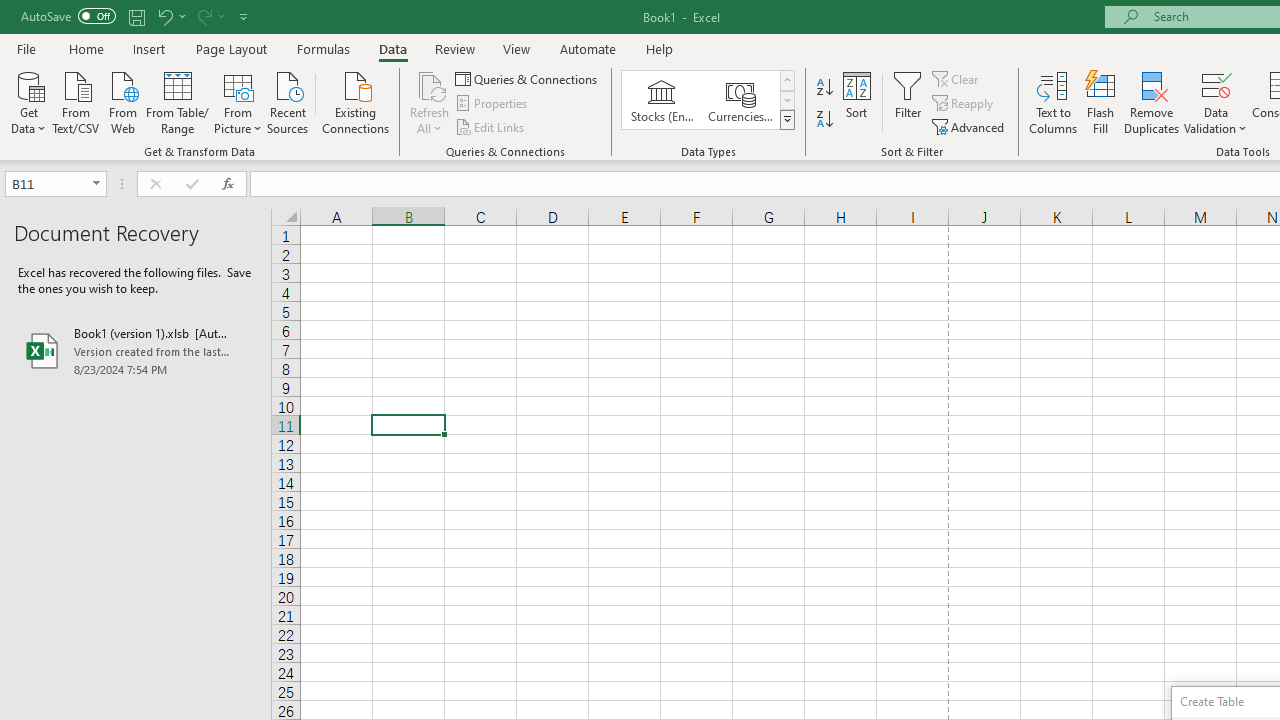 The height and width of the screenshot is (720, 1280). I want to click on Existing Connections, so click(356, 101).